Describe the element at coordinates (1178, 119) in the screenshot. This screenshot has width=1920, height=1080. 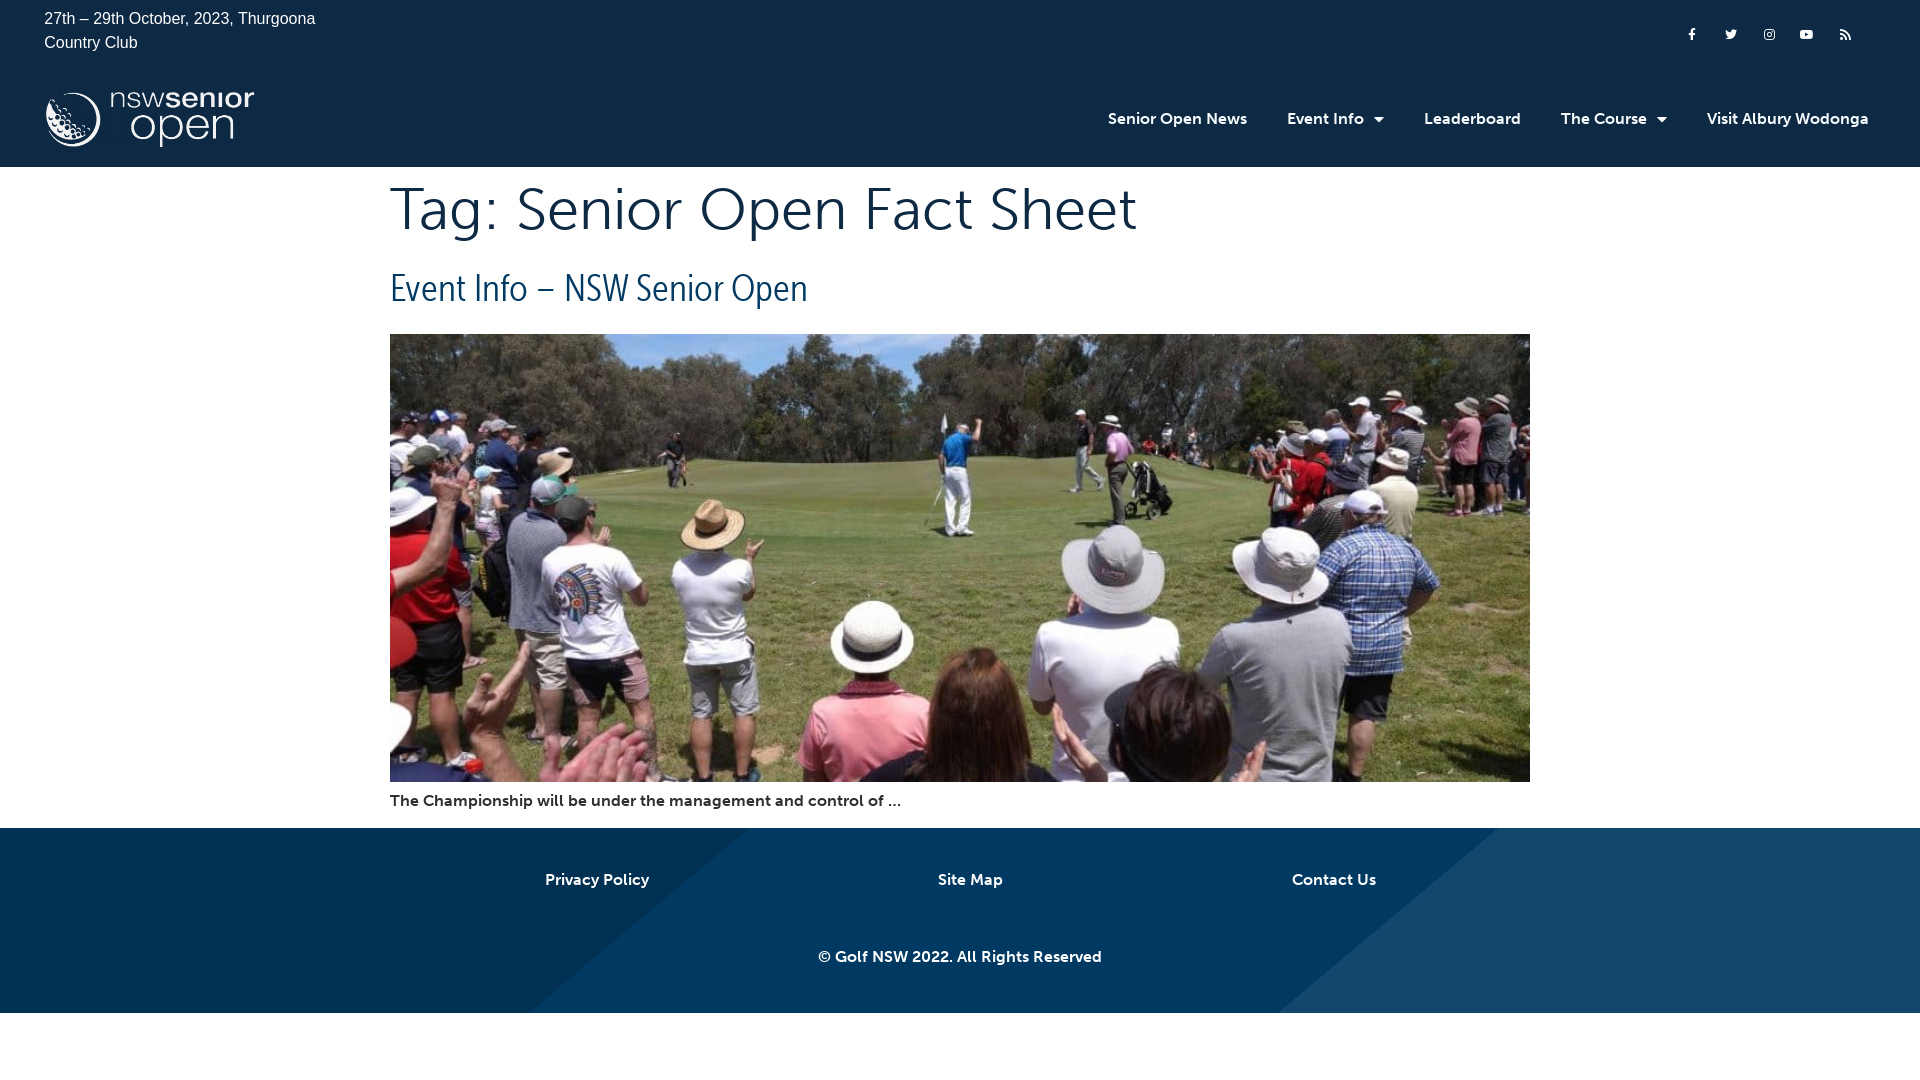
I see `Senior Open News` at that location.